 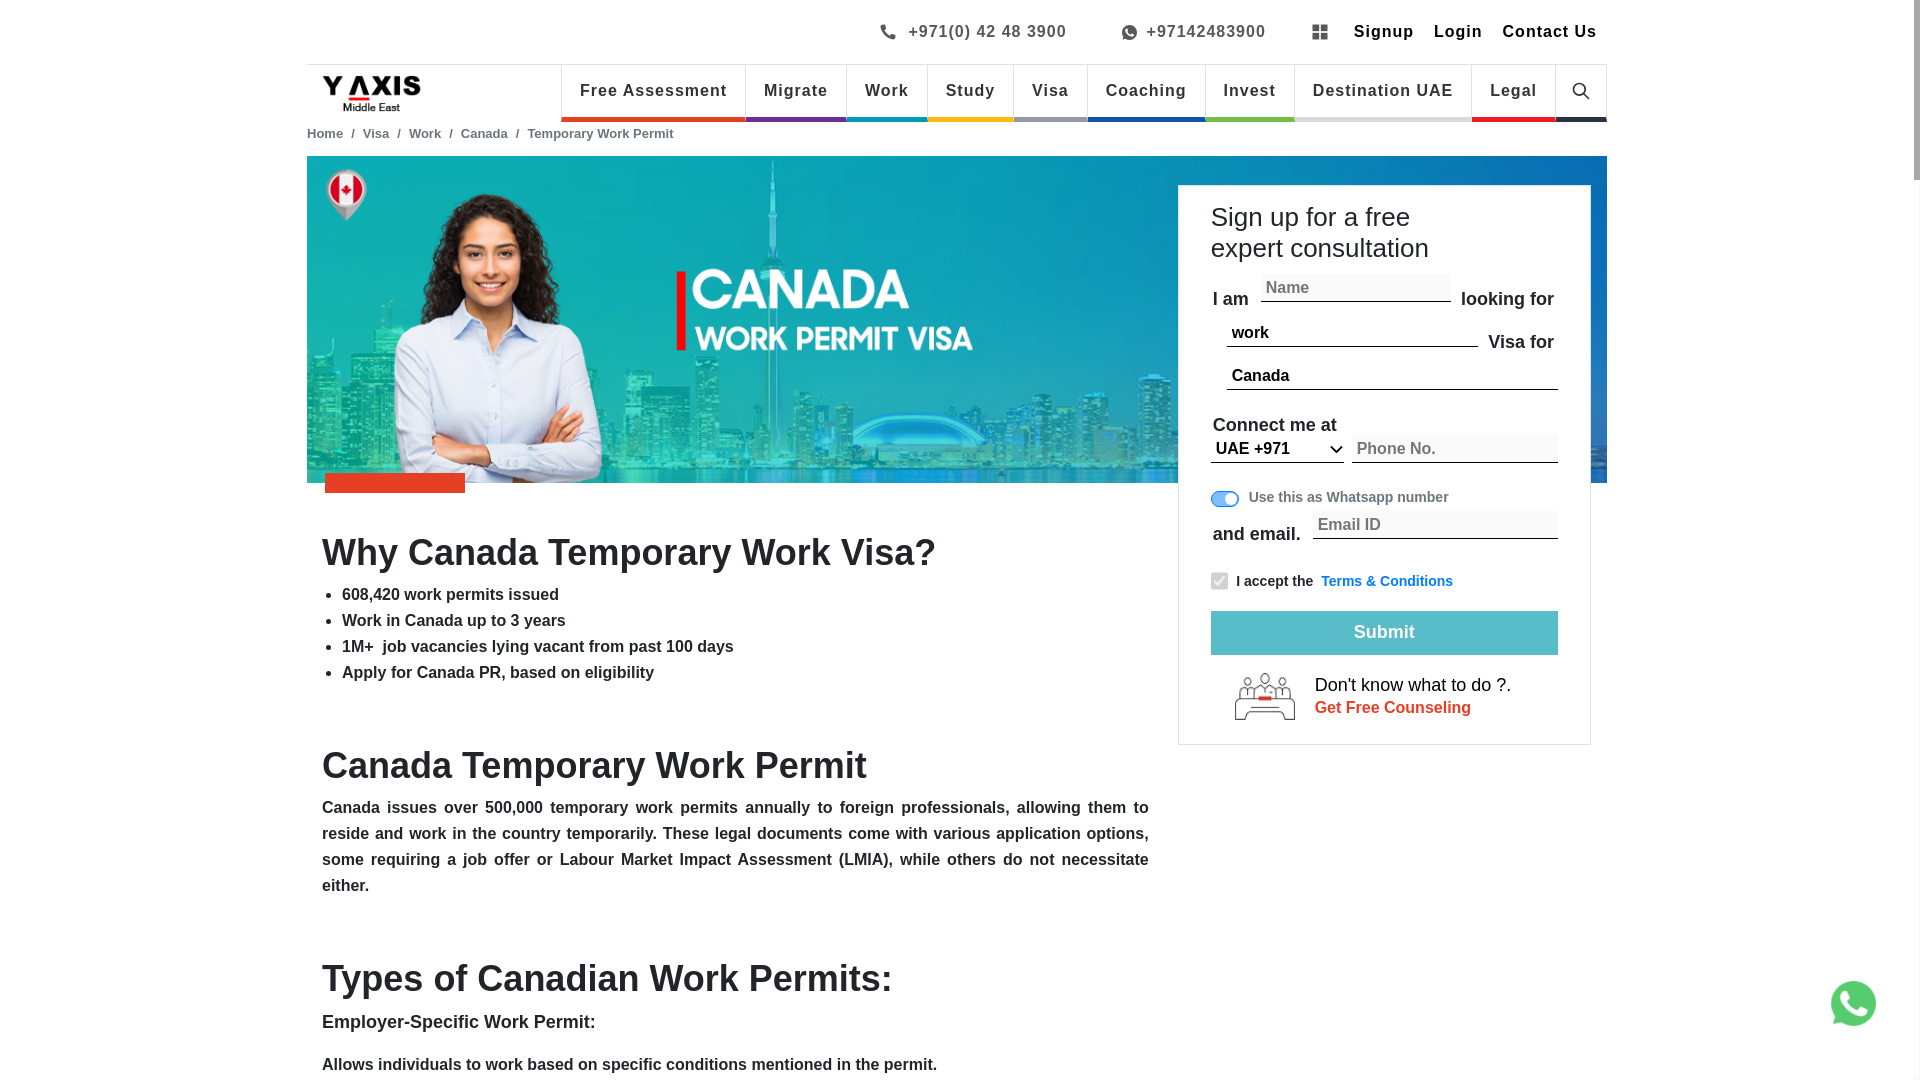 I want to click on Y-axis Logo, so click(x=371, y=93).